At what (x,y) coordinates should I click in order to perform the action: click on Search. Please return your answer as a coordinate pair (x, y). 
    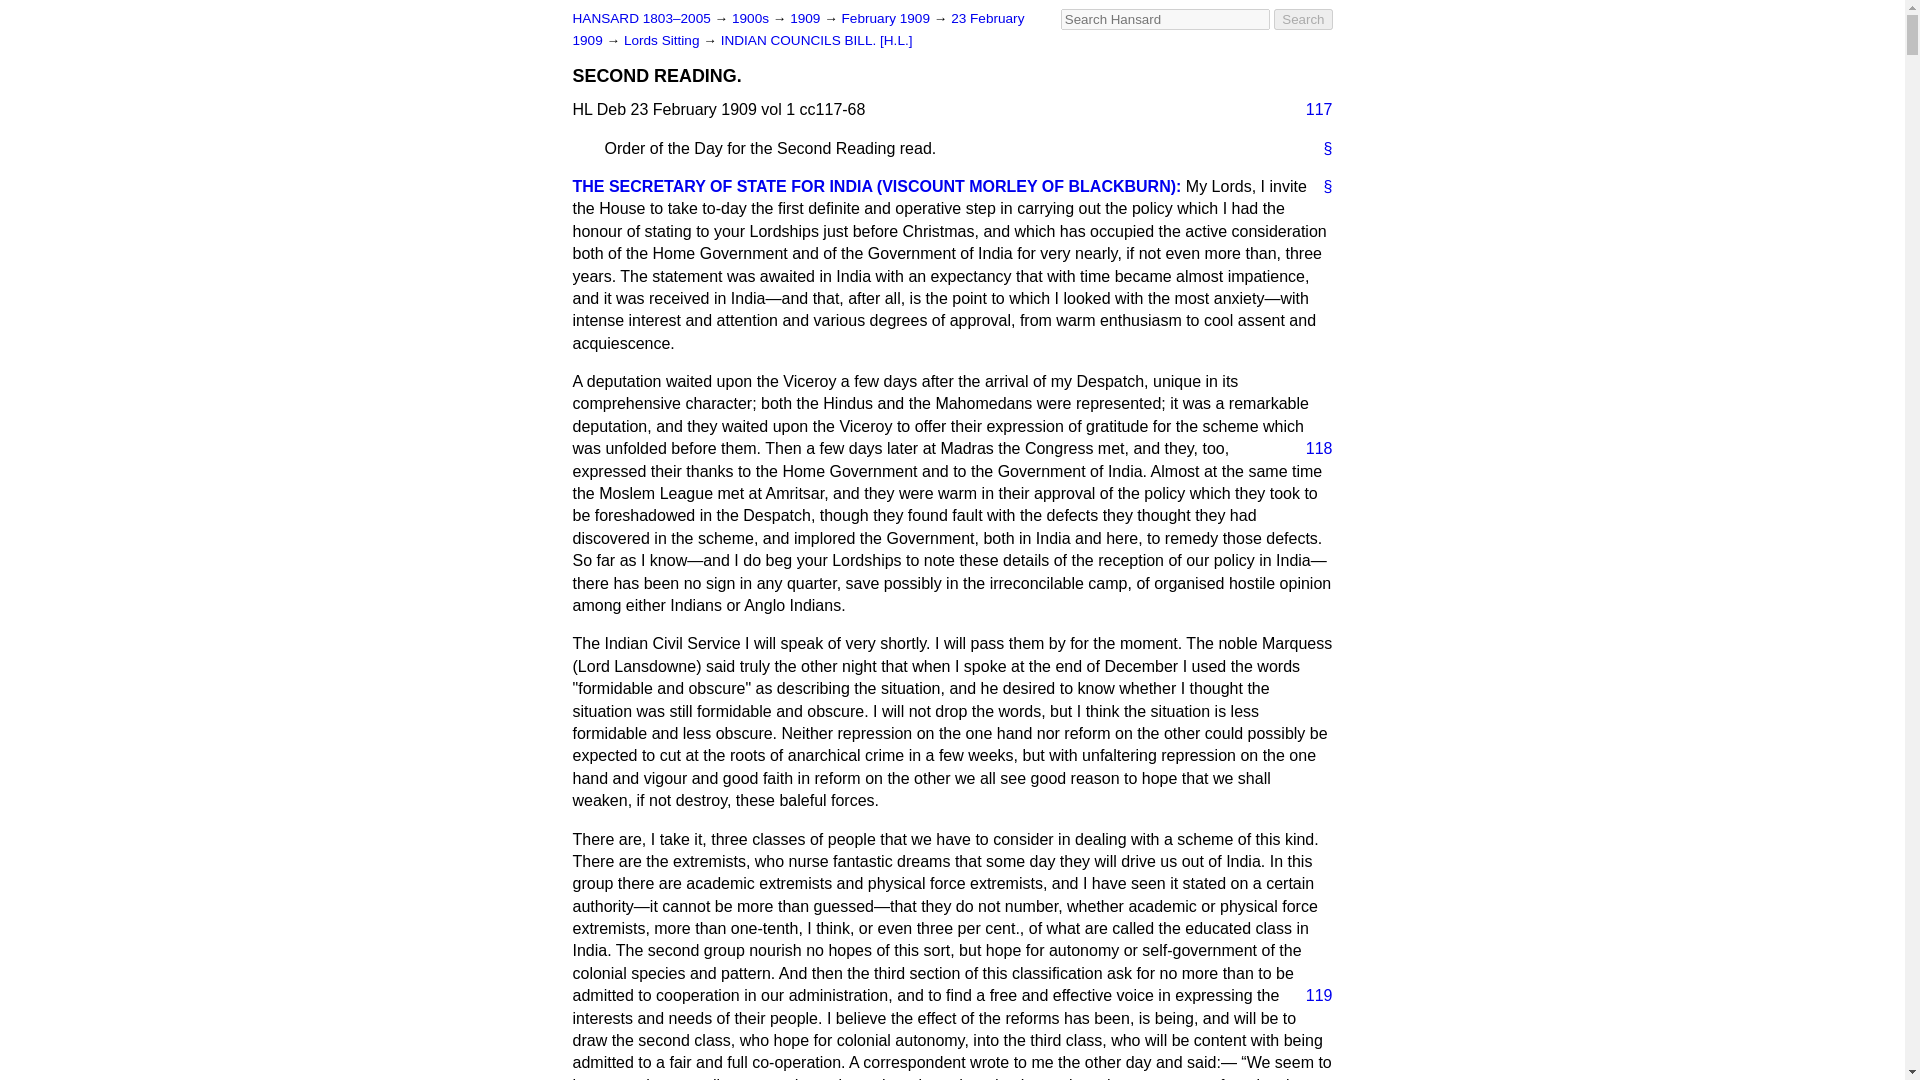
    Looking at the image, I should click on (1303, 19).